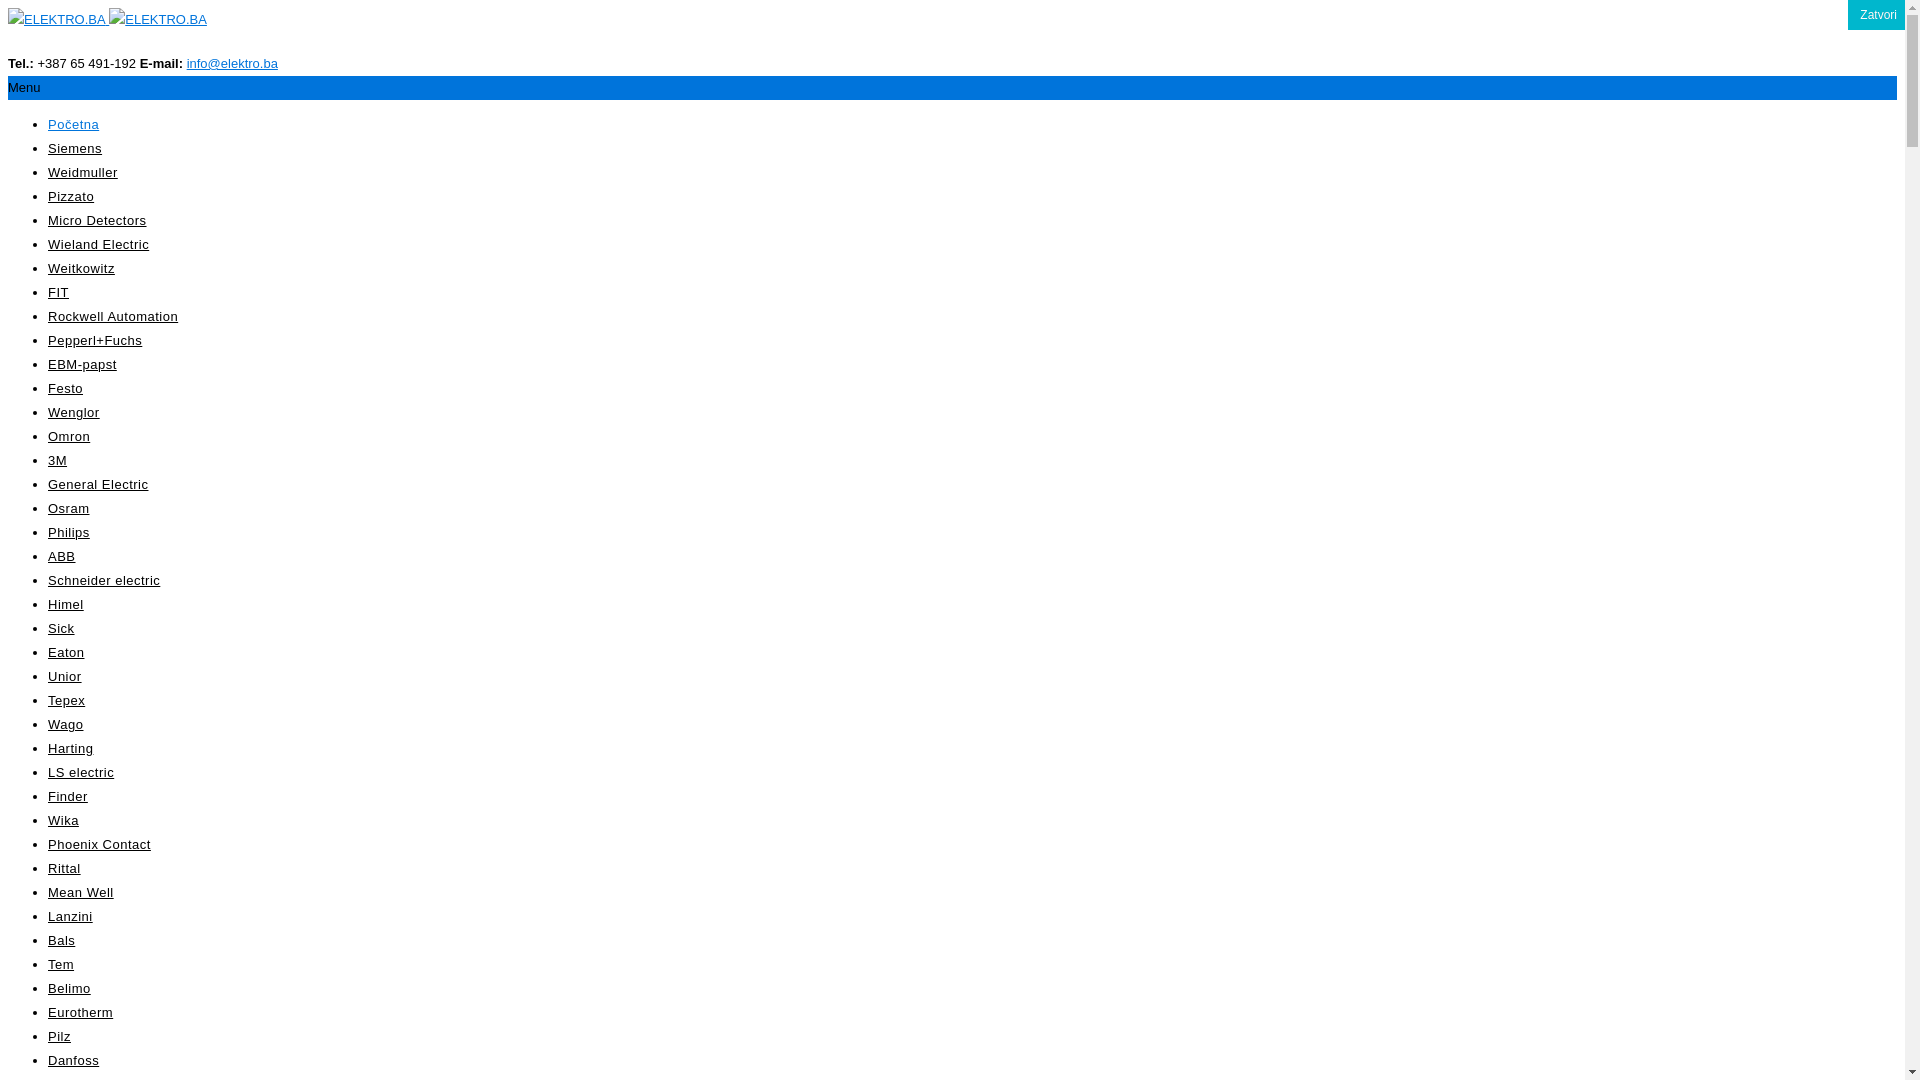 This screenshot has width=1920, height=1080. What do you see at coordinates (66, 652) in the screenshot?
I see `Eaton` at bounding box center [66, 652].